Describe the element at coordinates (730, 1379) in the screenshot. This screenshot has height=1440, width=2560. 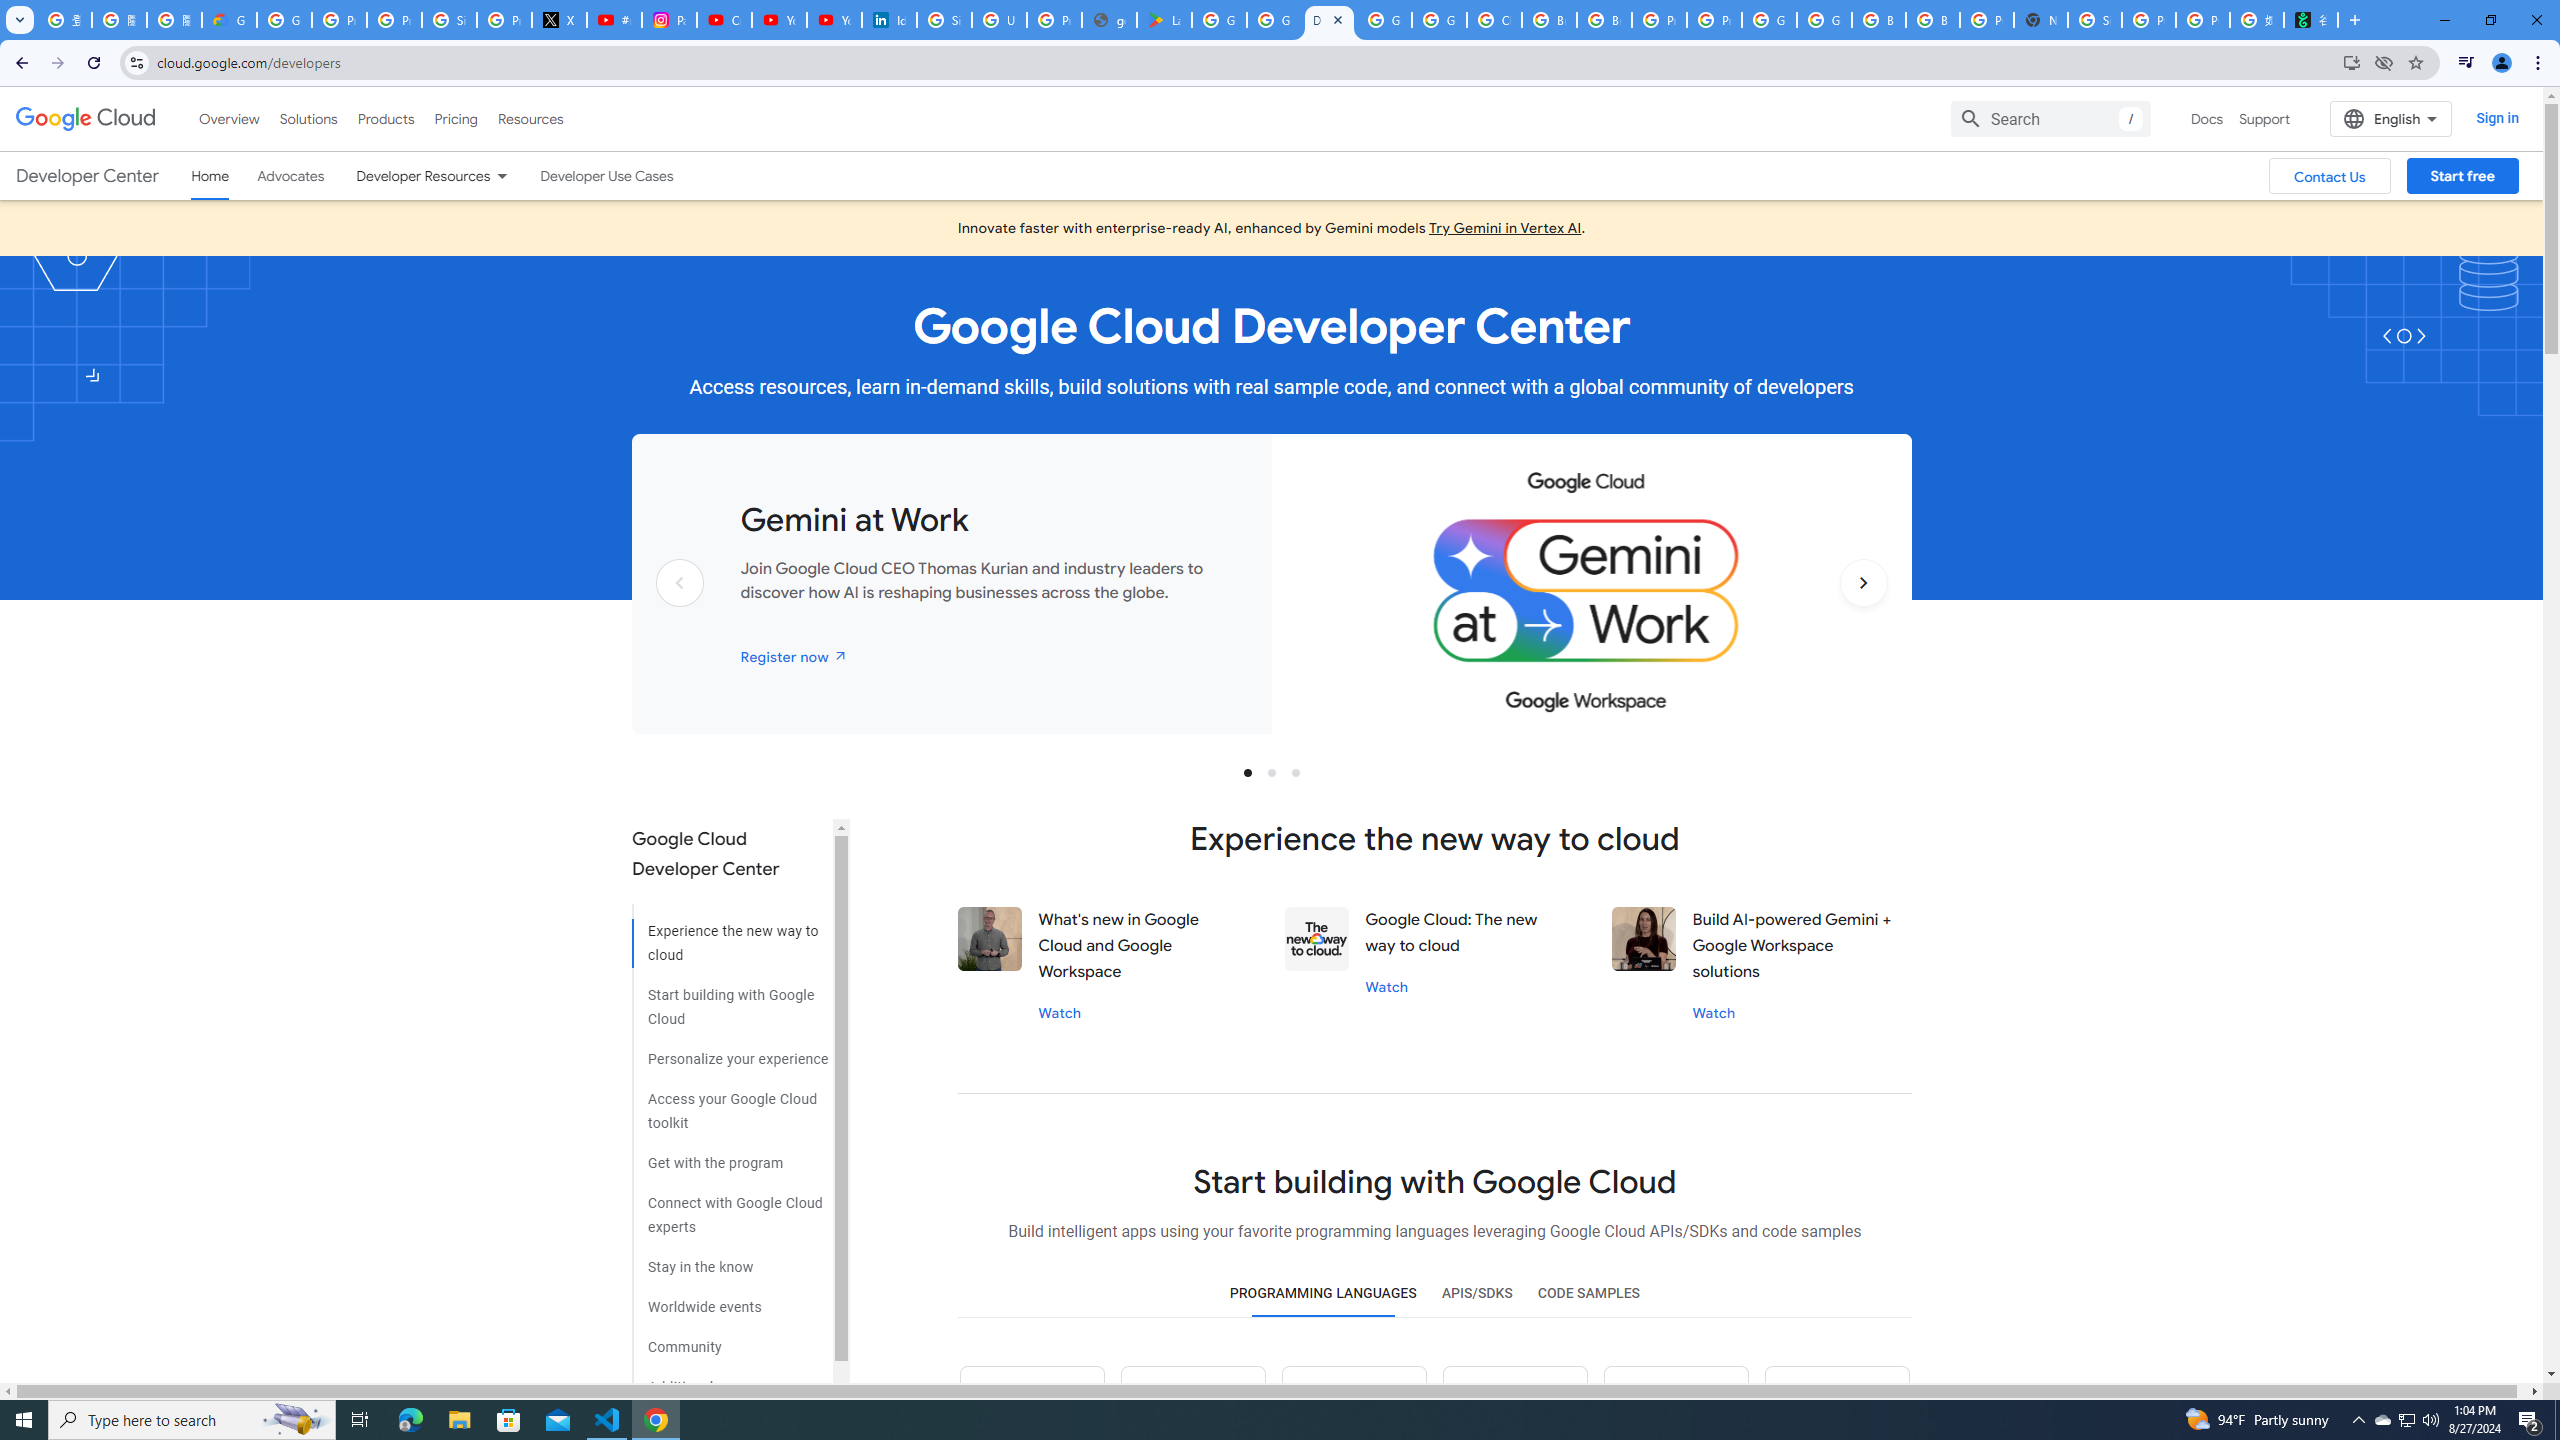
I see `Additional resources` at that location.